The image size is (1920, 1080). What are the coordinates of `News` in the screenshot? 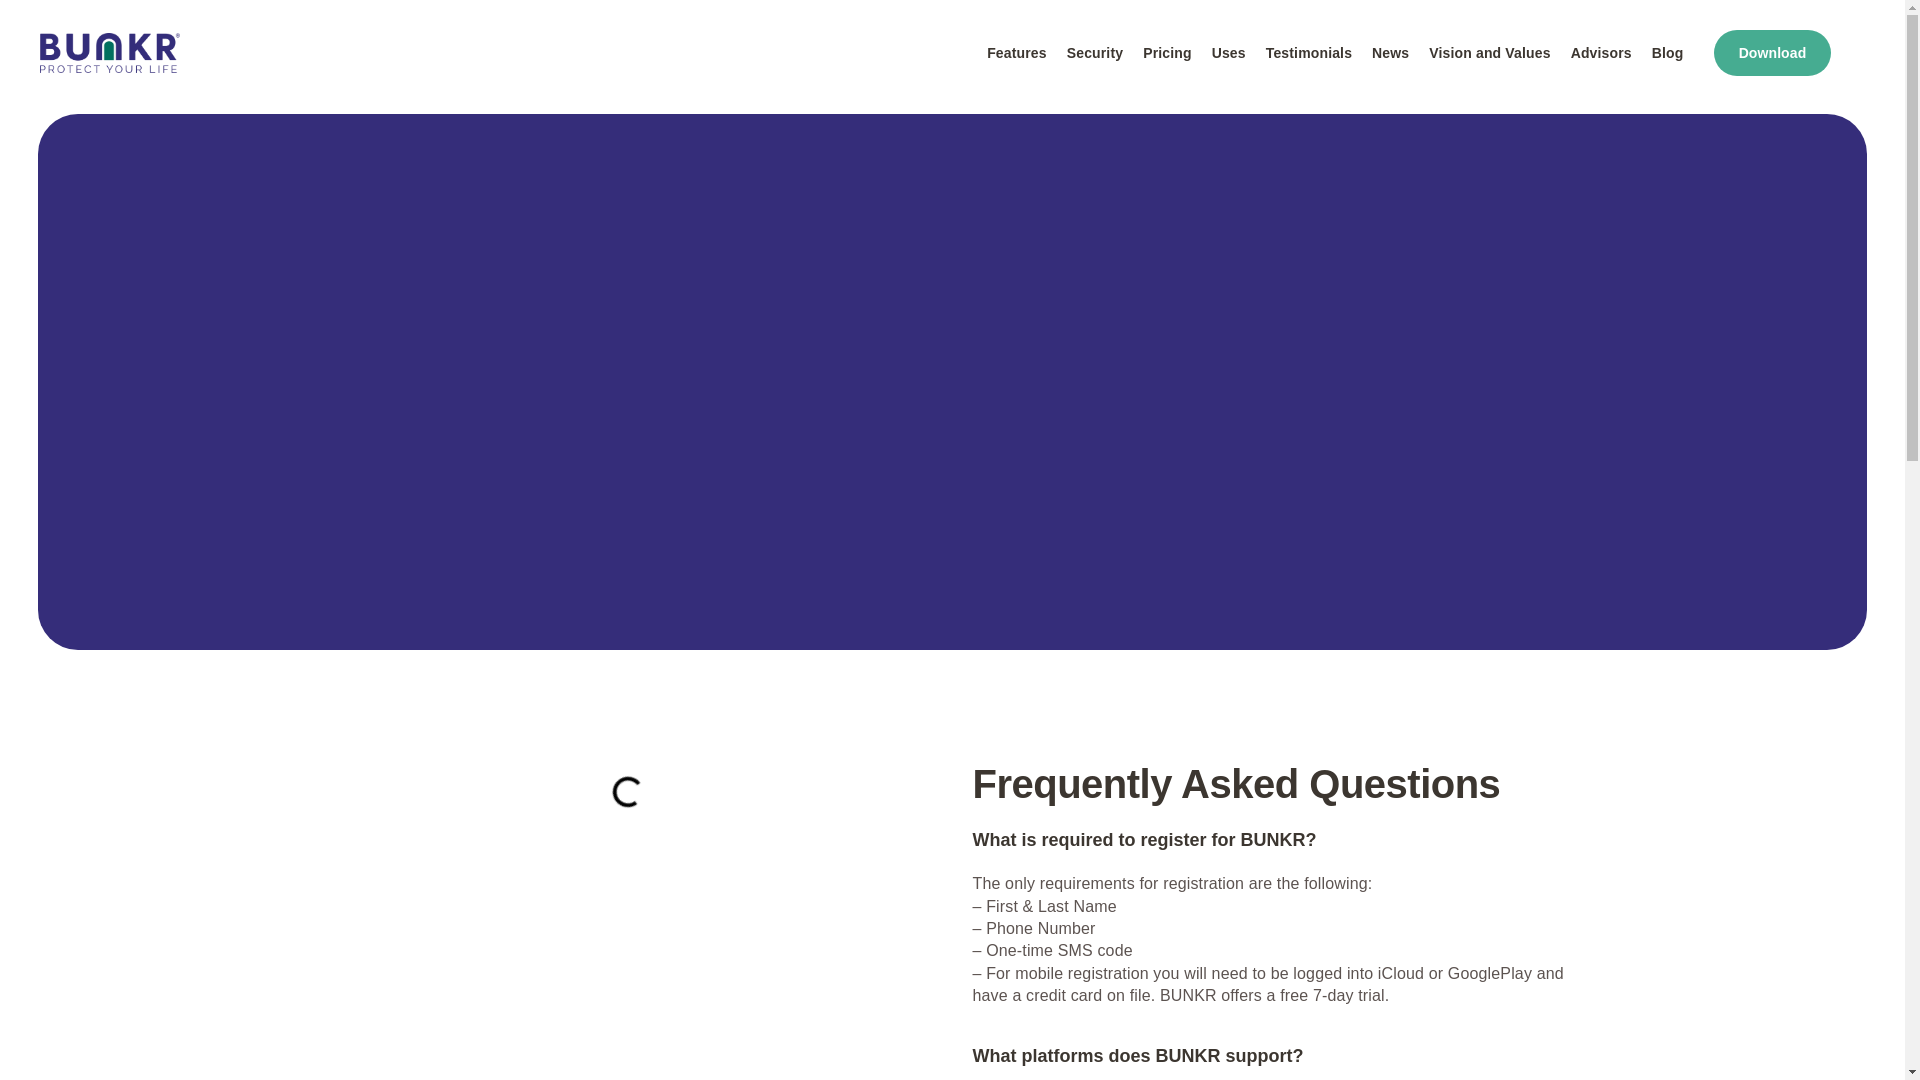 It's located at (1390, 52).